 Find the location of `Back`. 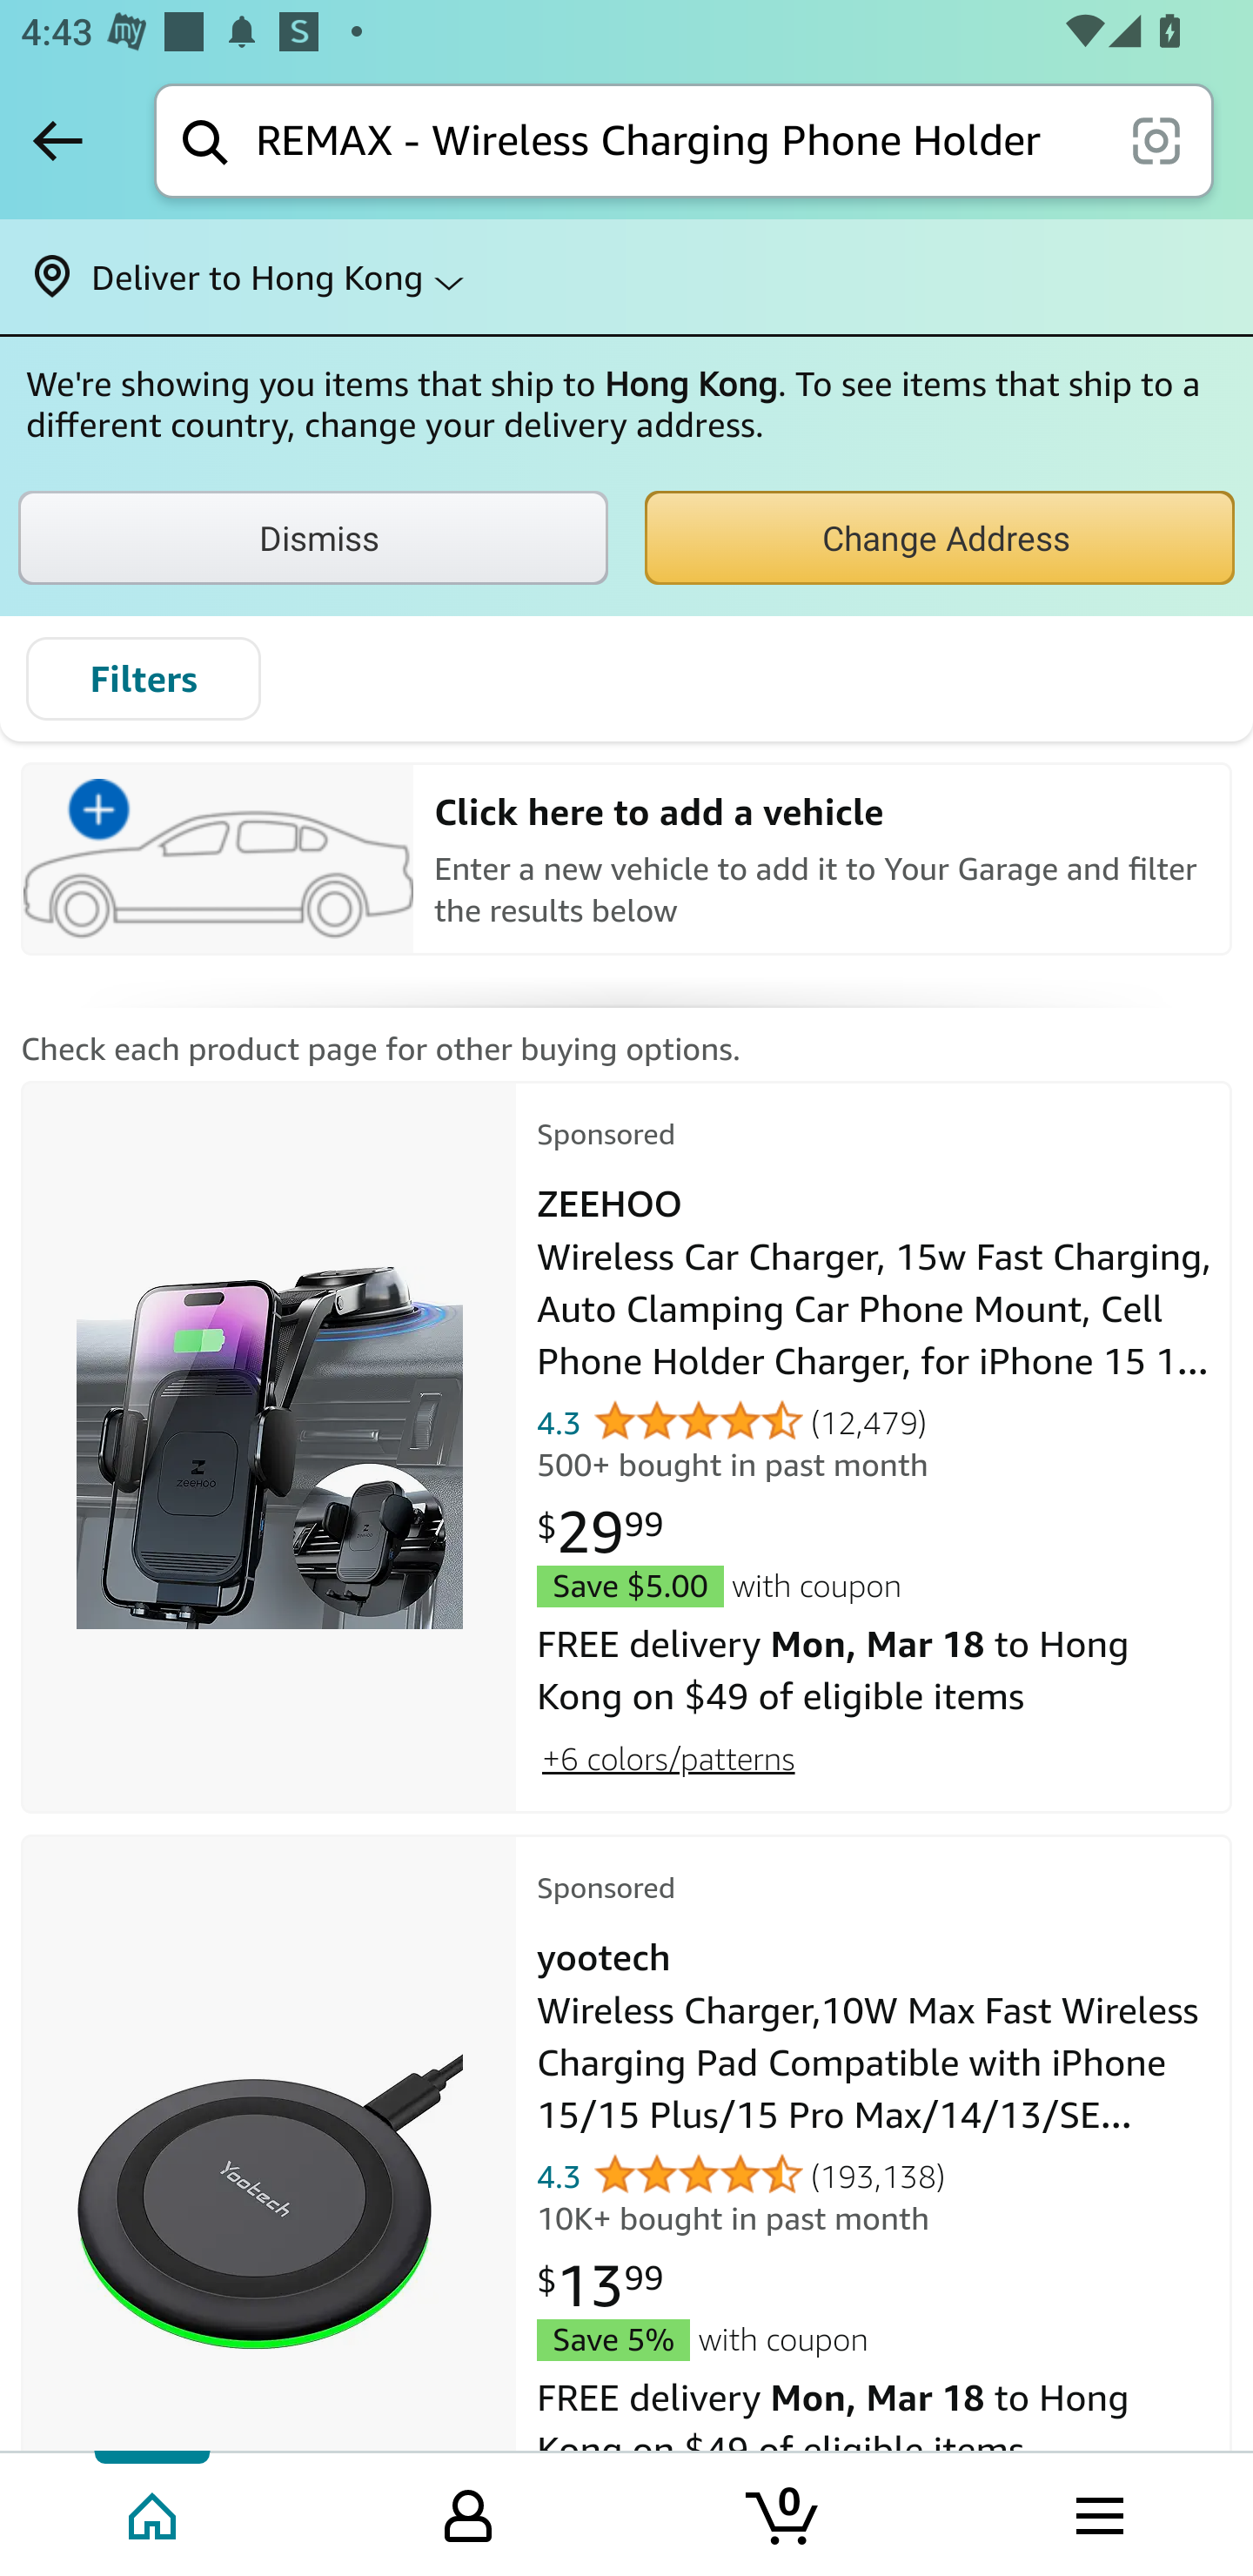

Back is located at coordinates (57, 140).